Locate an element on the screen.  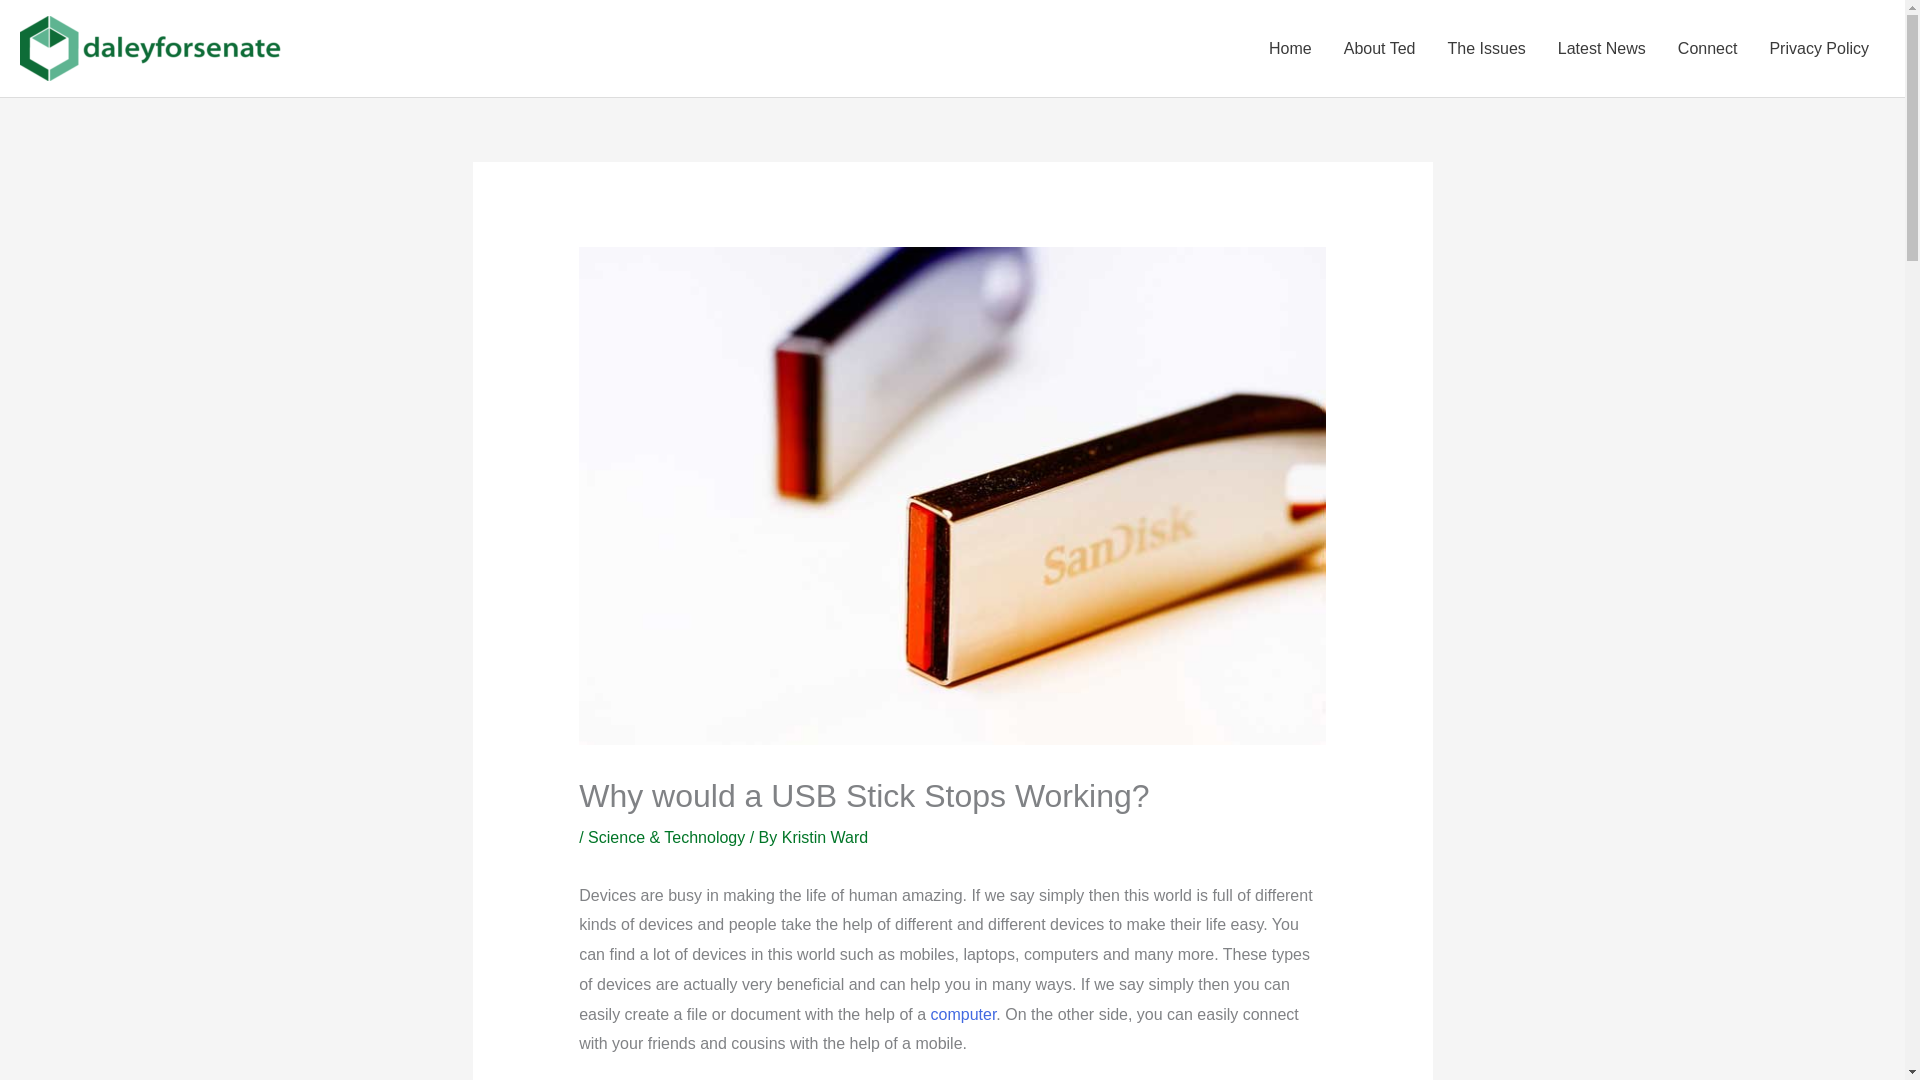
Home is located at coordinates (1290, 48).